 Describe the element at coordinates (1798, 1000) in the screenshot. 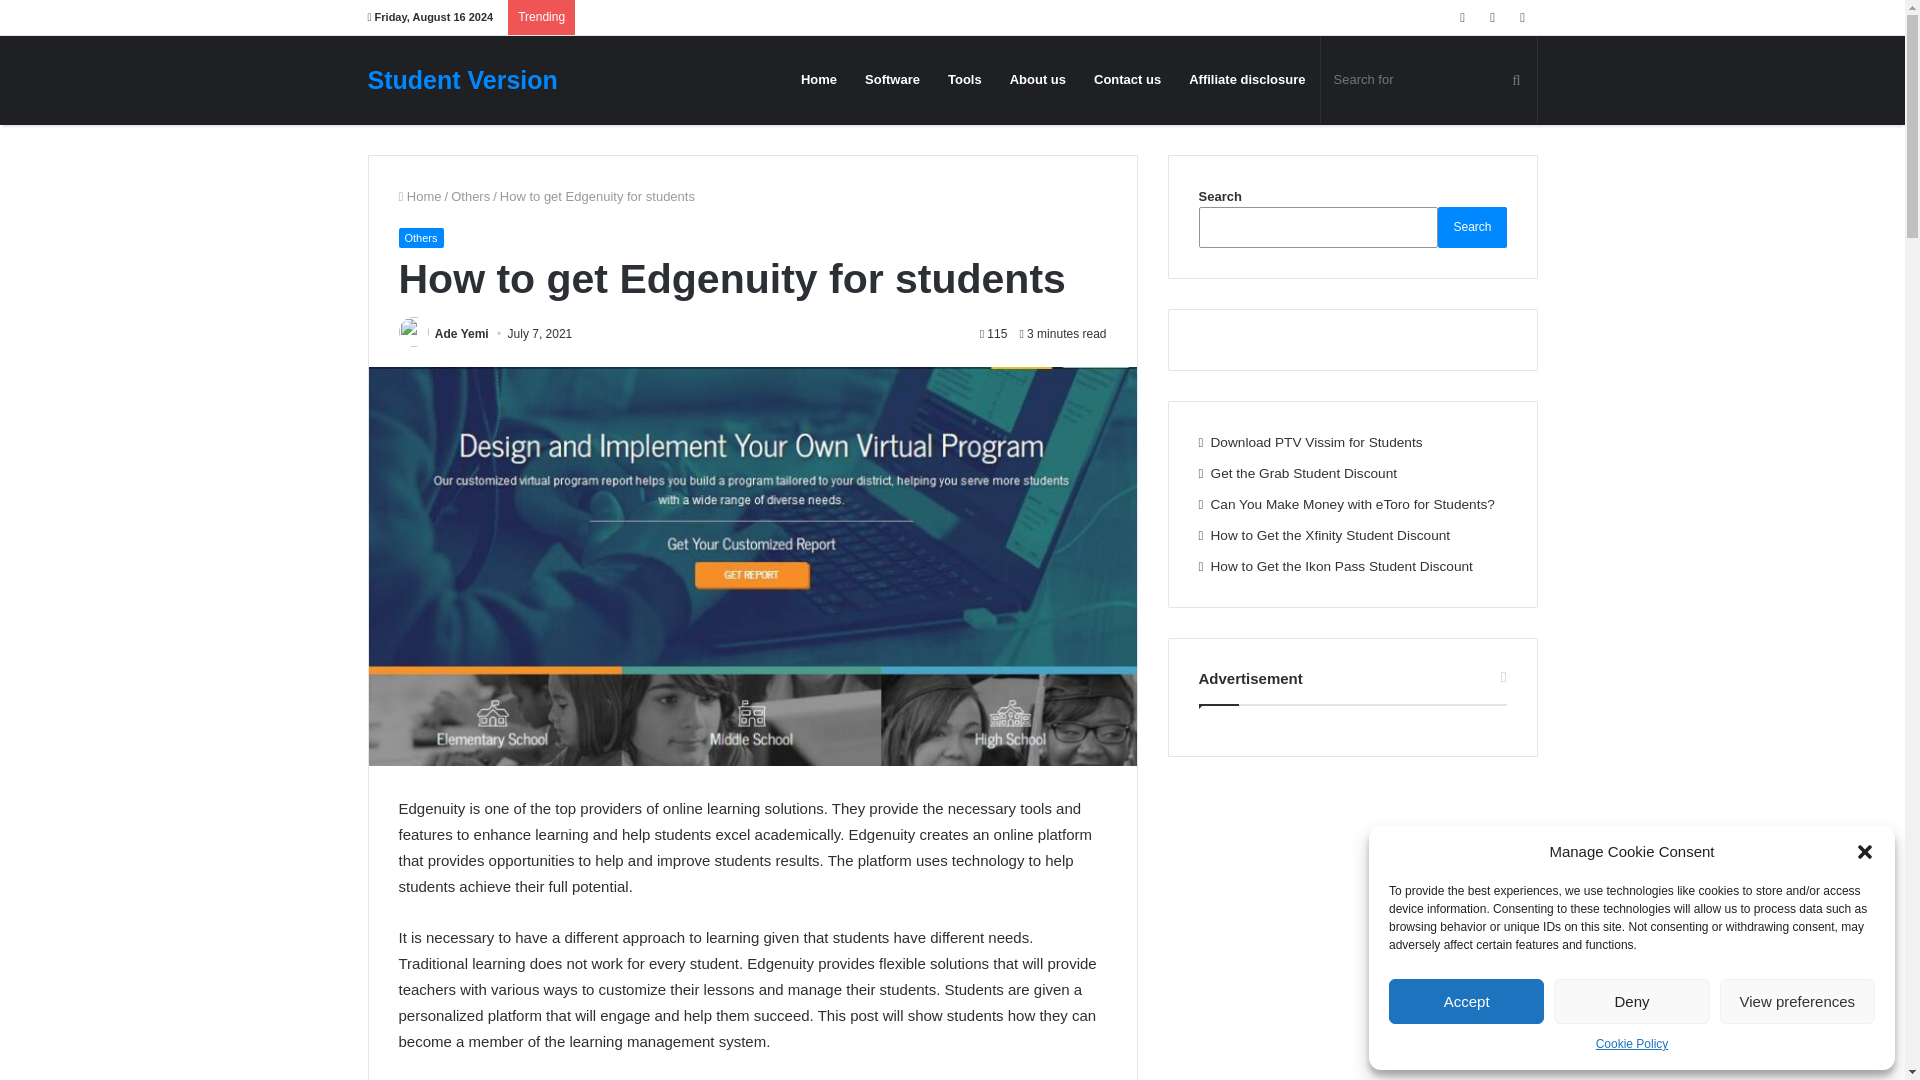

I see `View preferences` at that location.